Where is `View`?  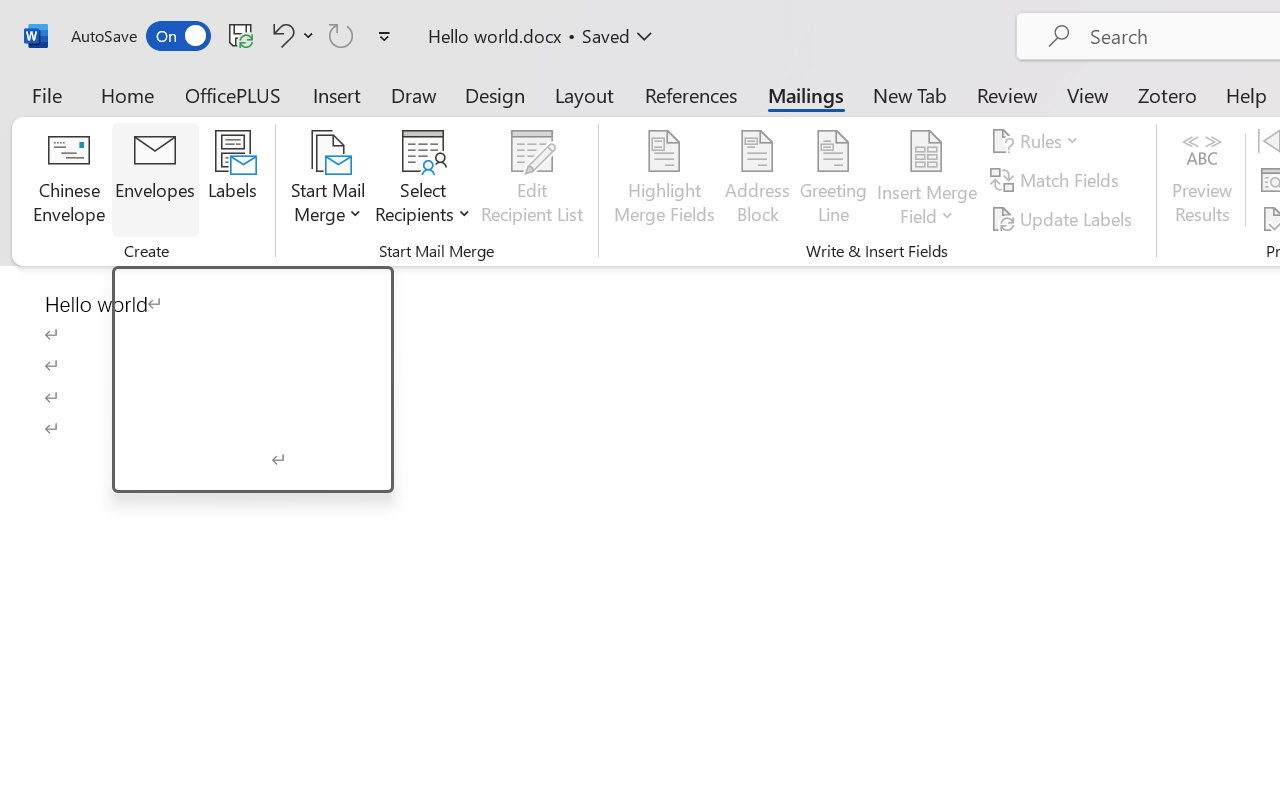
View is located at coordinates (1088, 94).